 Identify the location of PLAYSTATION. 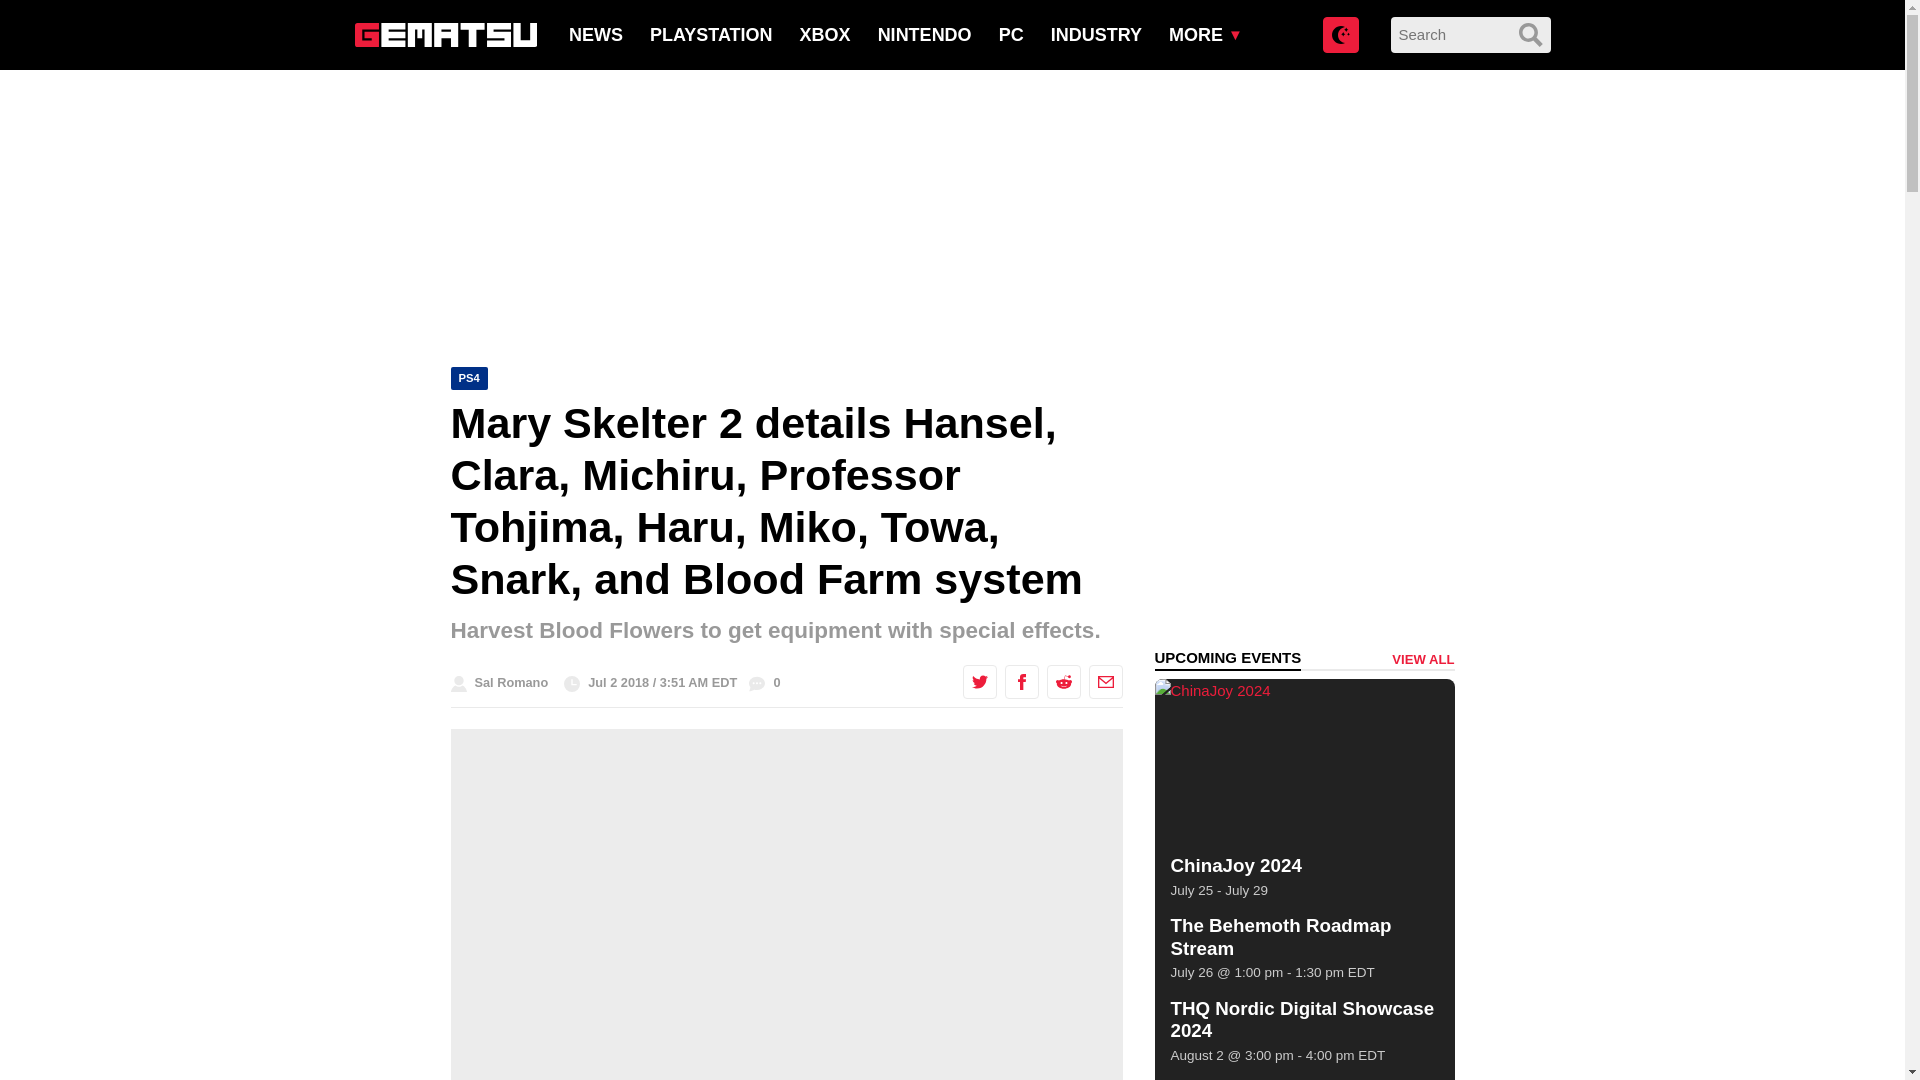
(712, 34).